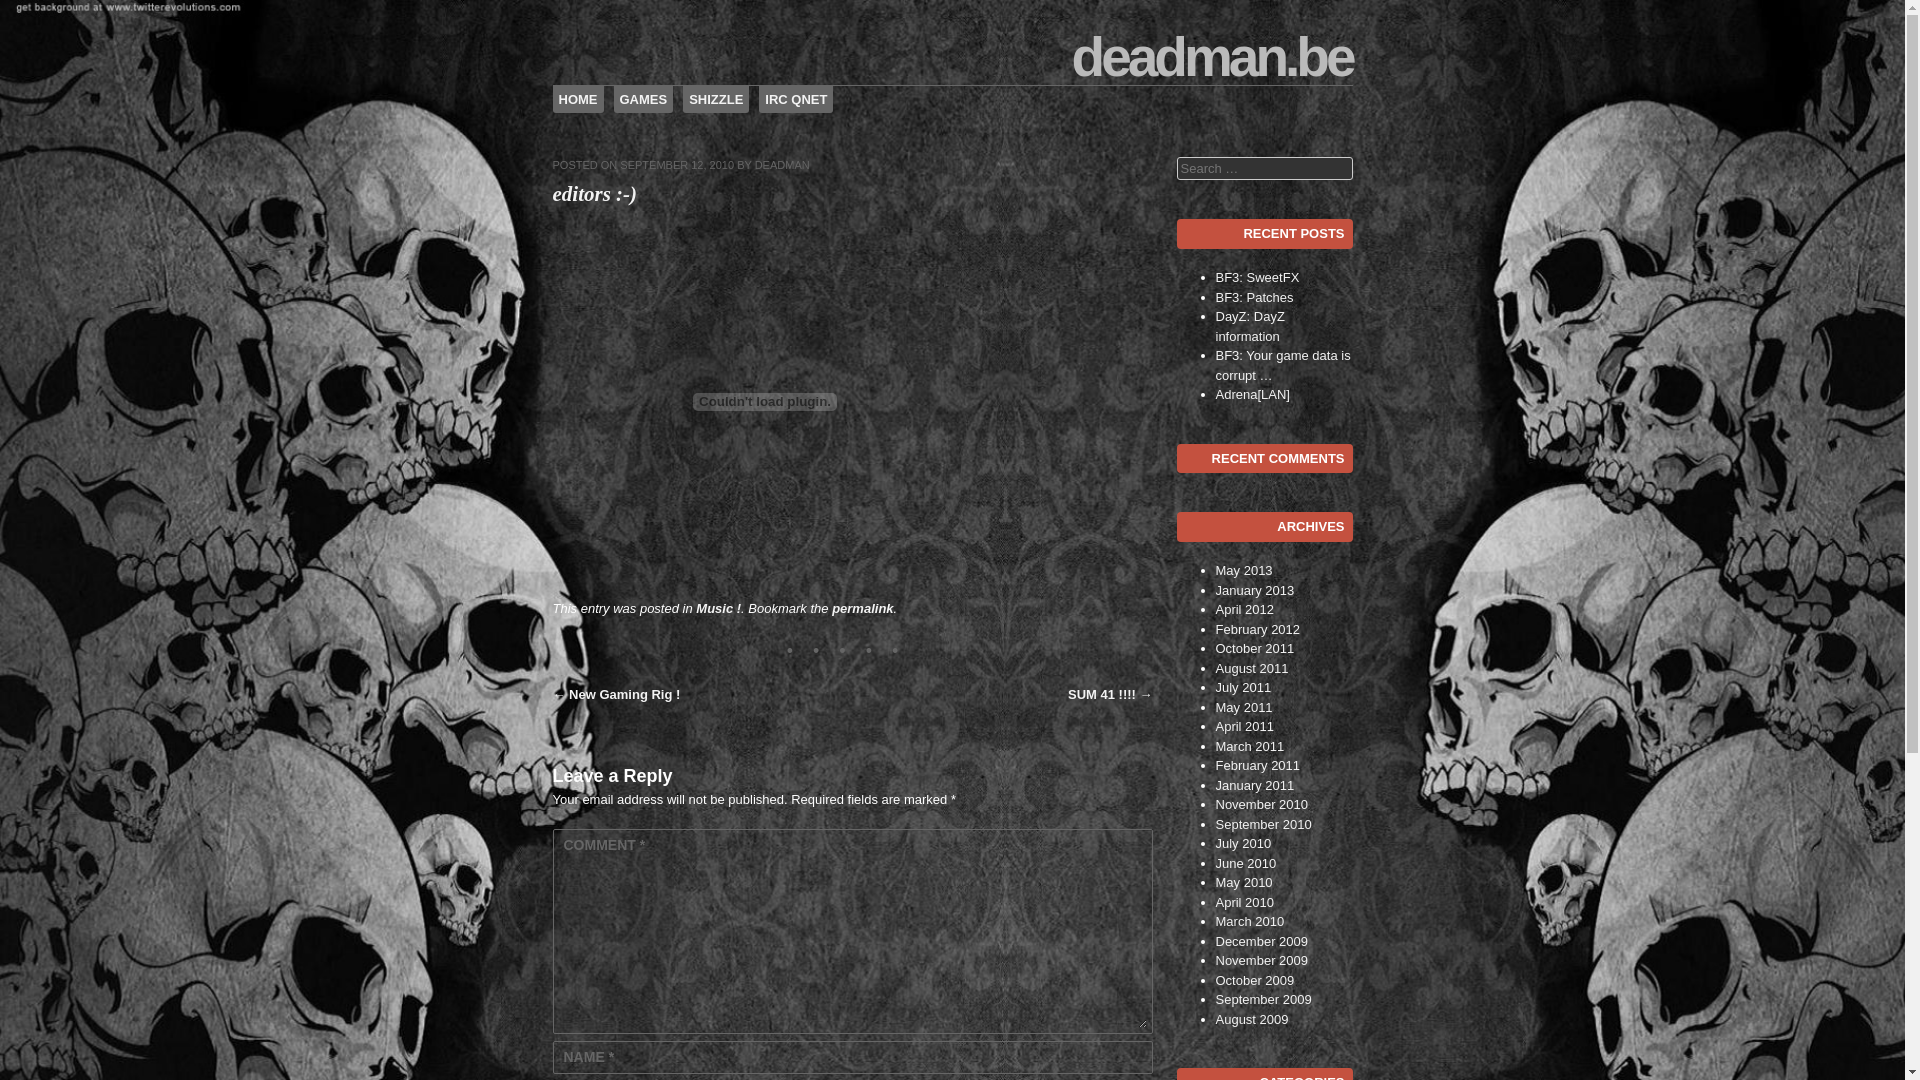  Describe the element at coordinates (1262, 960) in the screenshot. I see `November 2009` at that location.